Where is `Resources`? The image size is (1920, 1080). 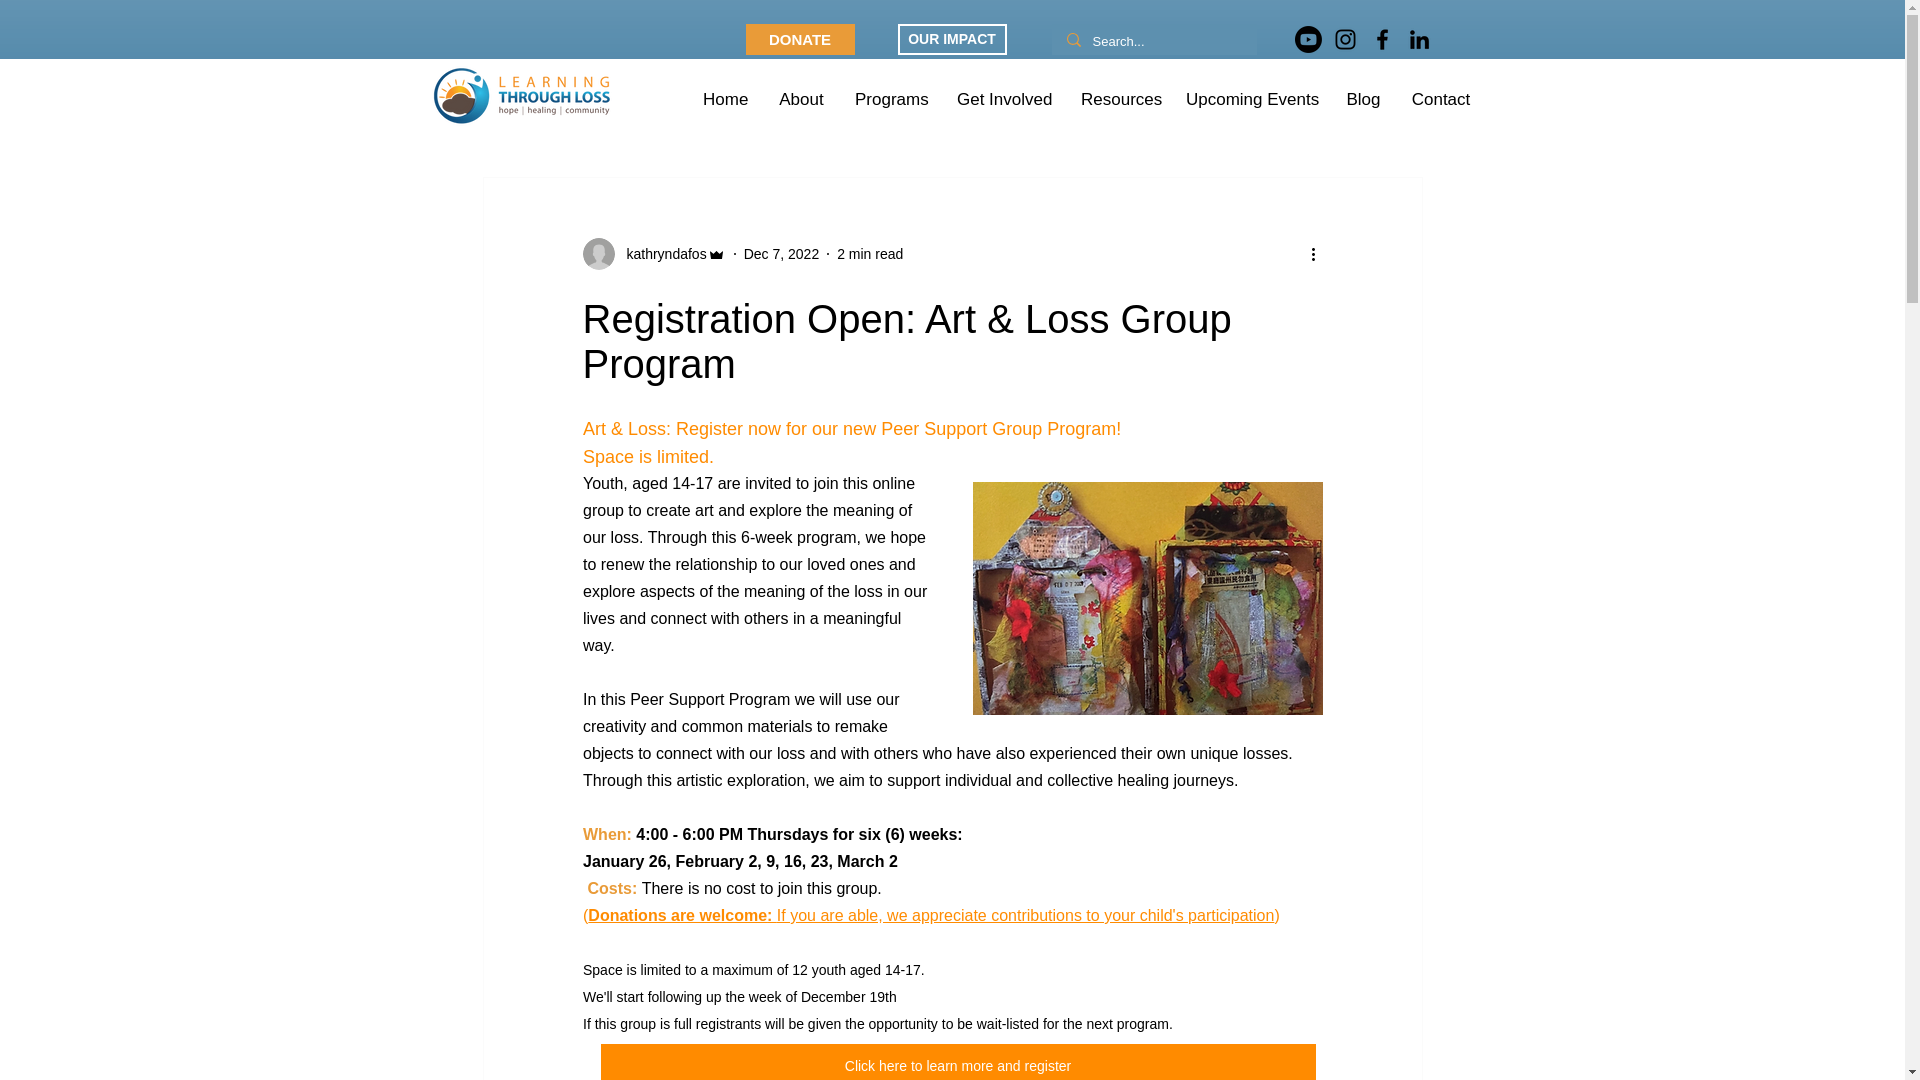
Resources is located at coordinates (1118, 99).